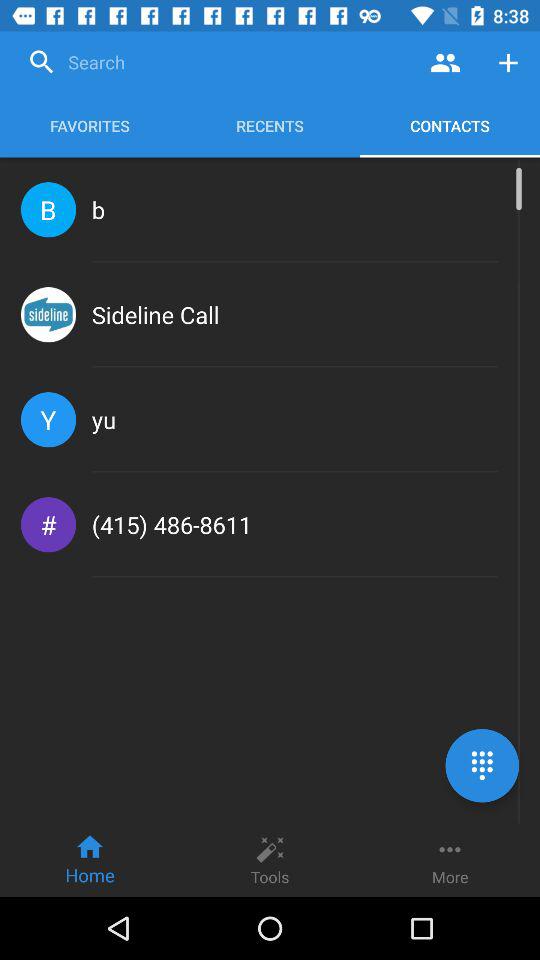  I want to click on go to contacts list, so click(446, 62).